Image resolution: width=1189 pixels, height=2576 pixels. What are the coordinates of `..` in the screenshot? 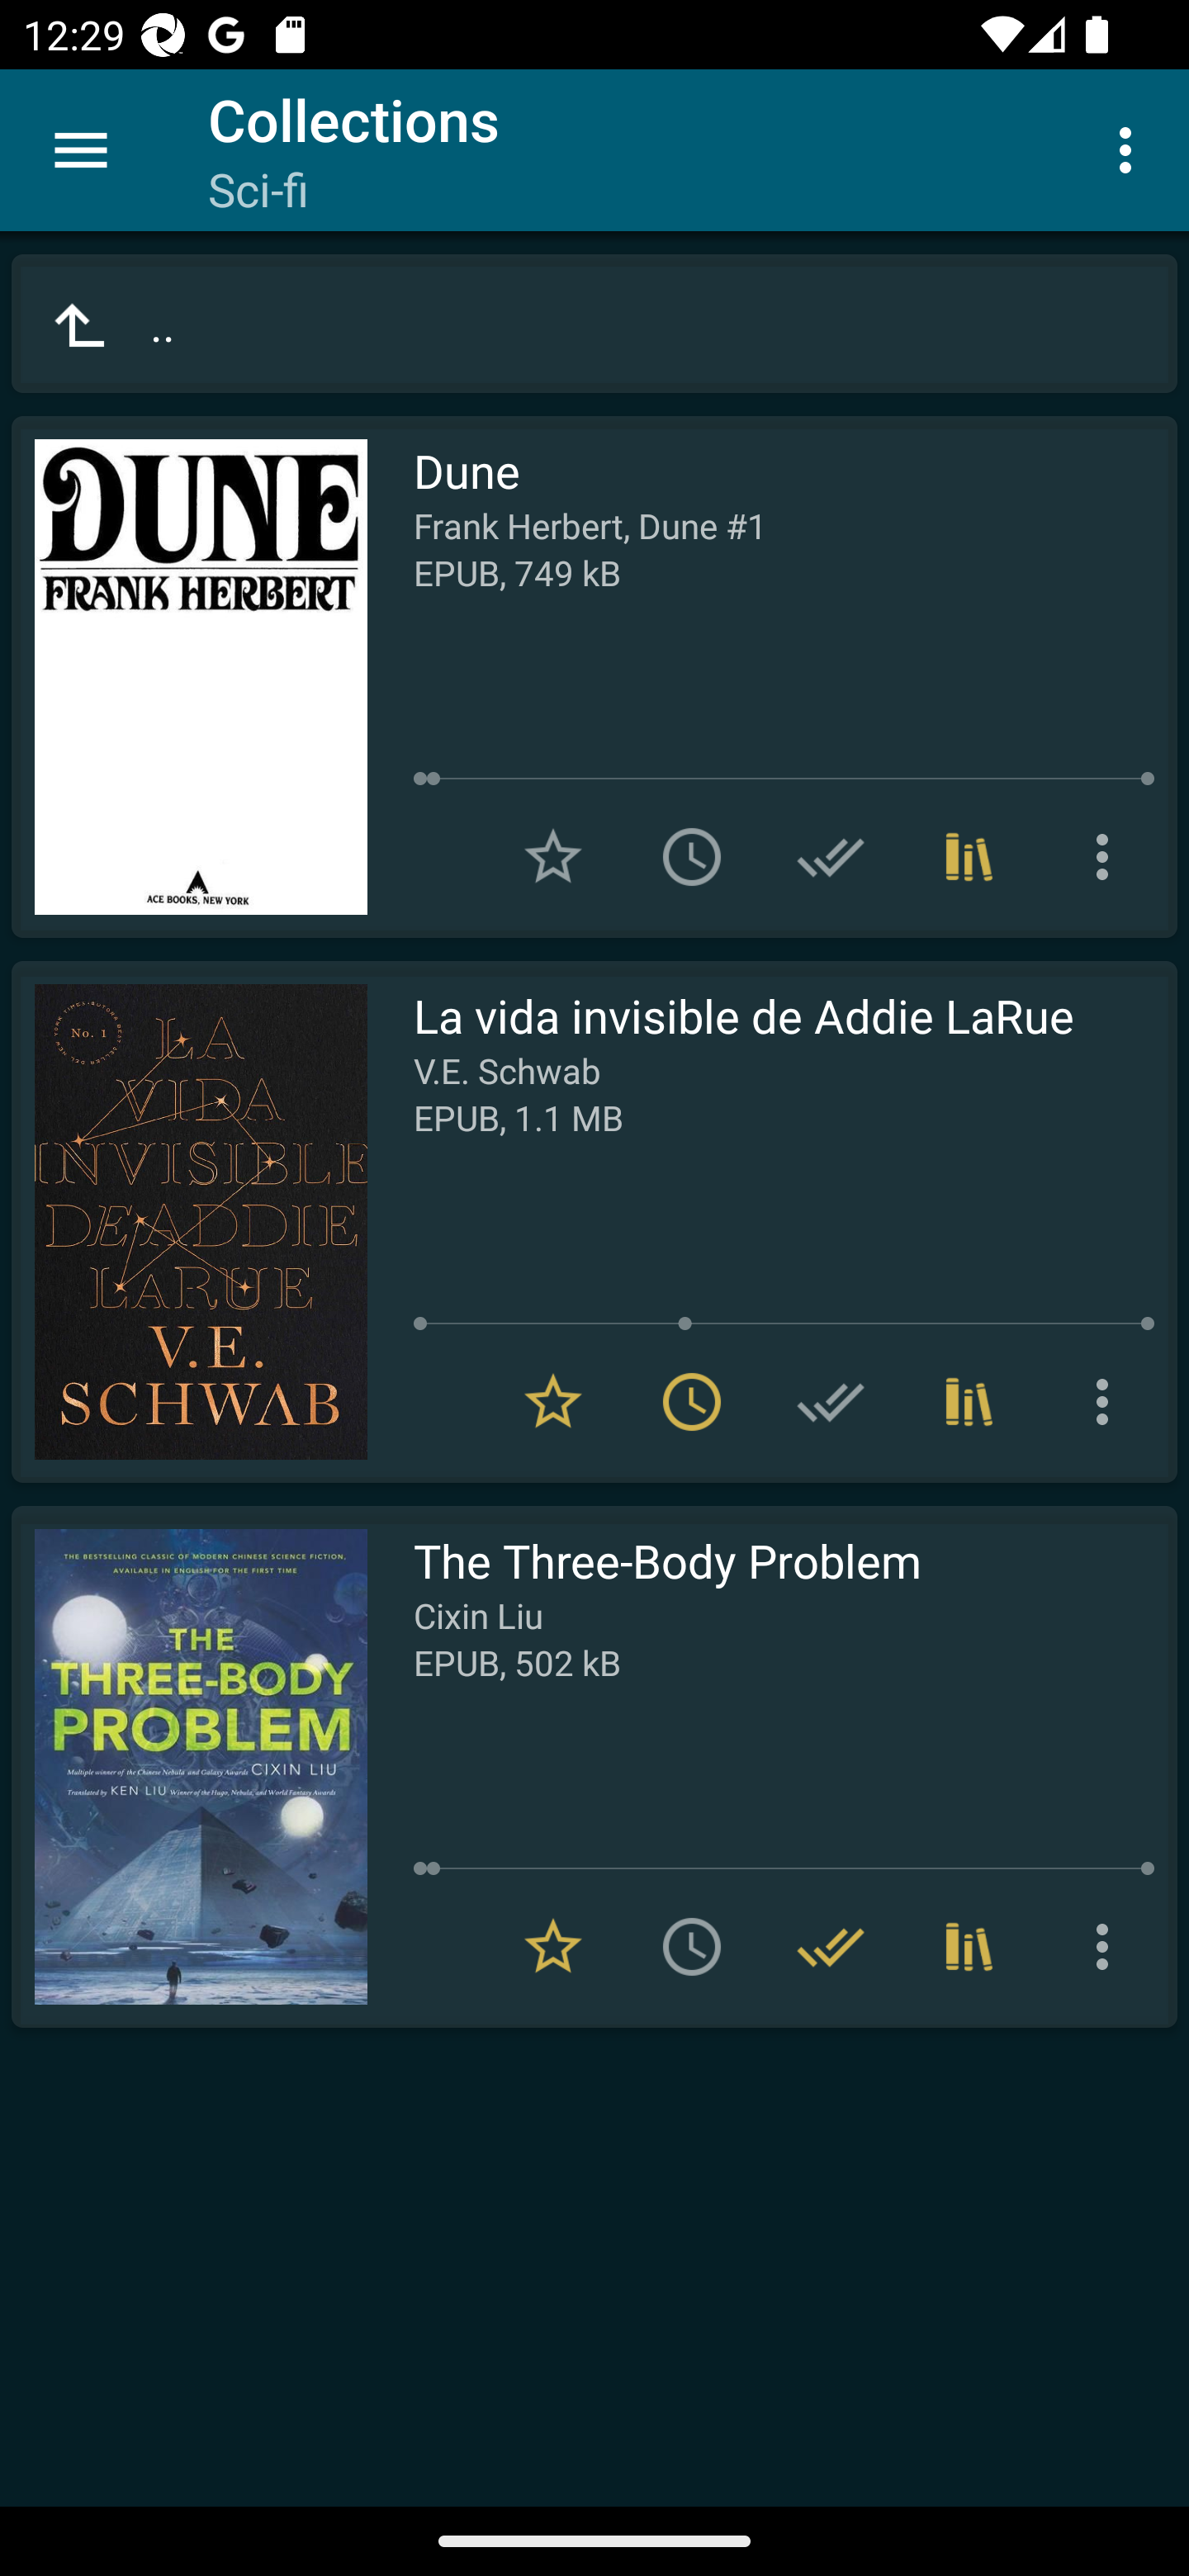 It's located at (594, 324).